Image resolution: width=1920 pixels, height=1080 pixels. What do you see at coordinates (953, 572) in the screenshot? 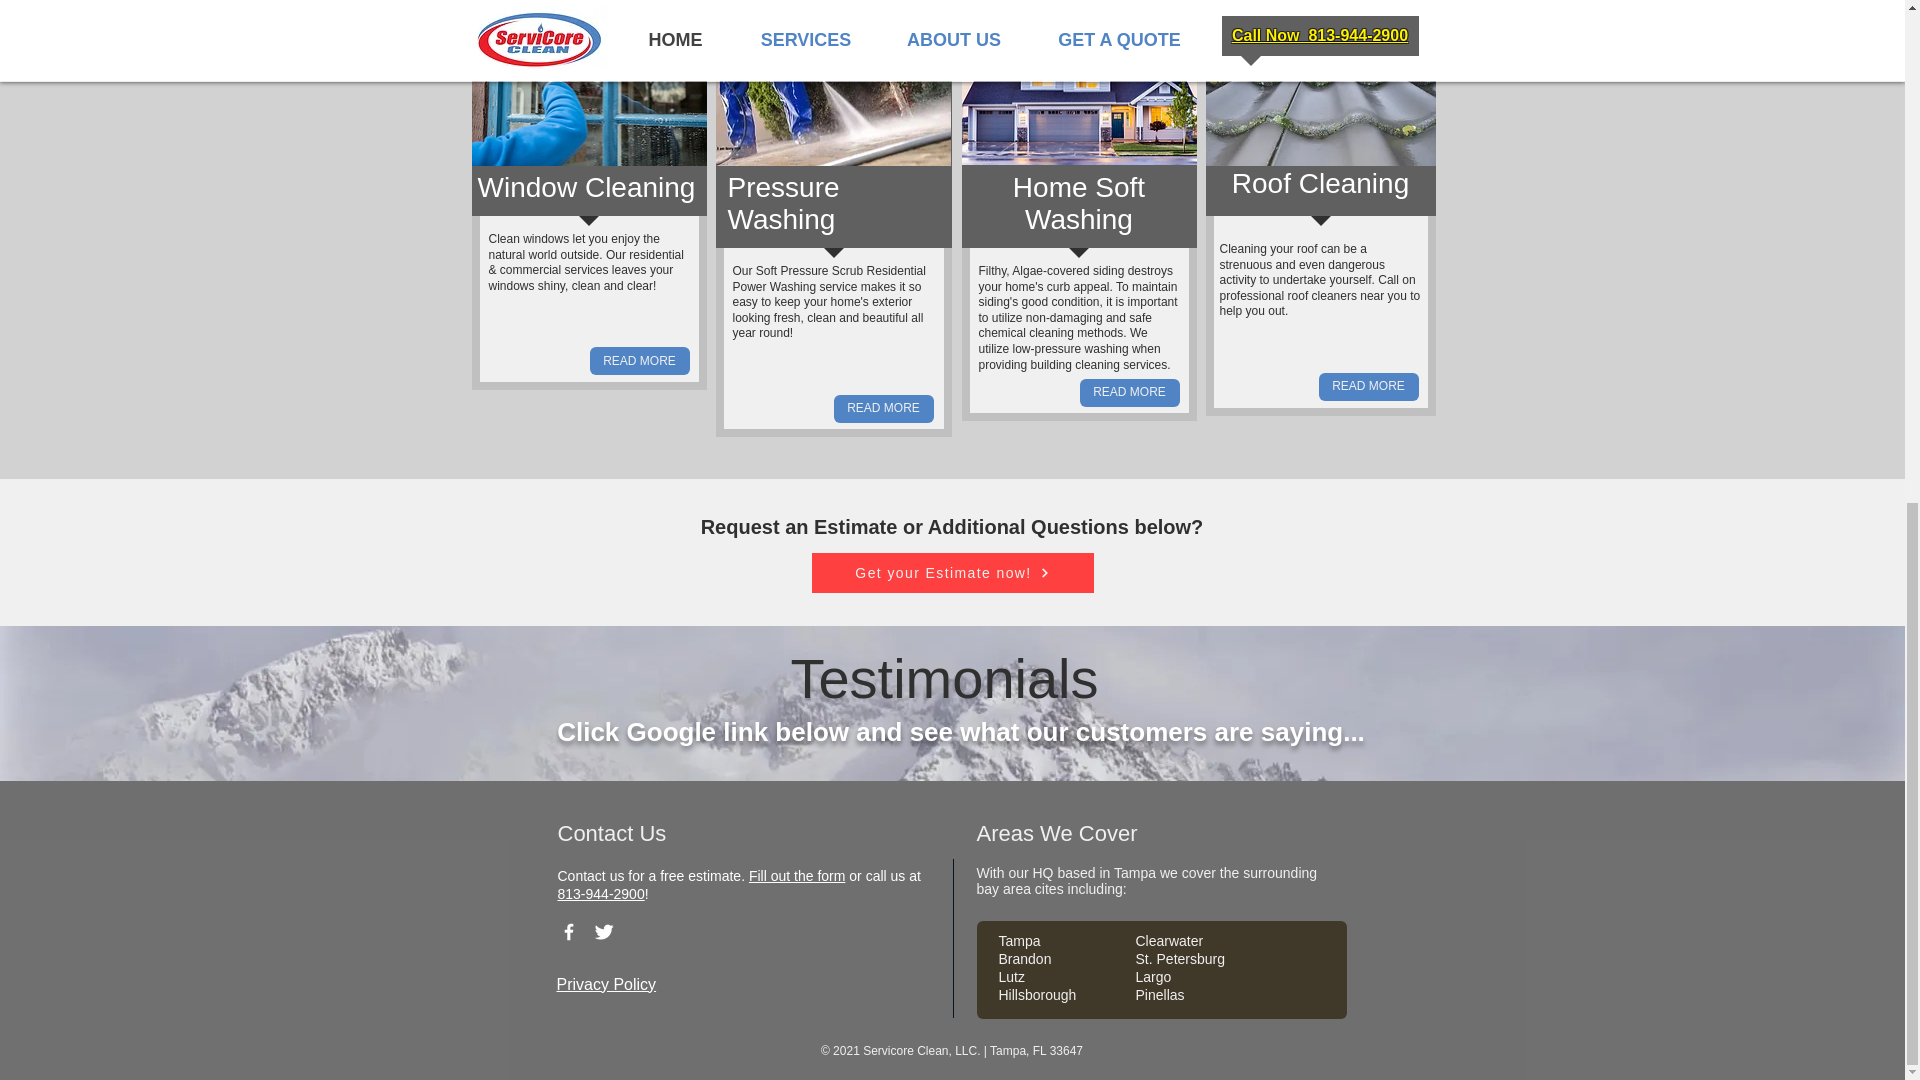
I see `Get your Estimate now!` at bounding box center [953, 572].